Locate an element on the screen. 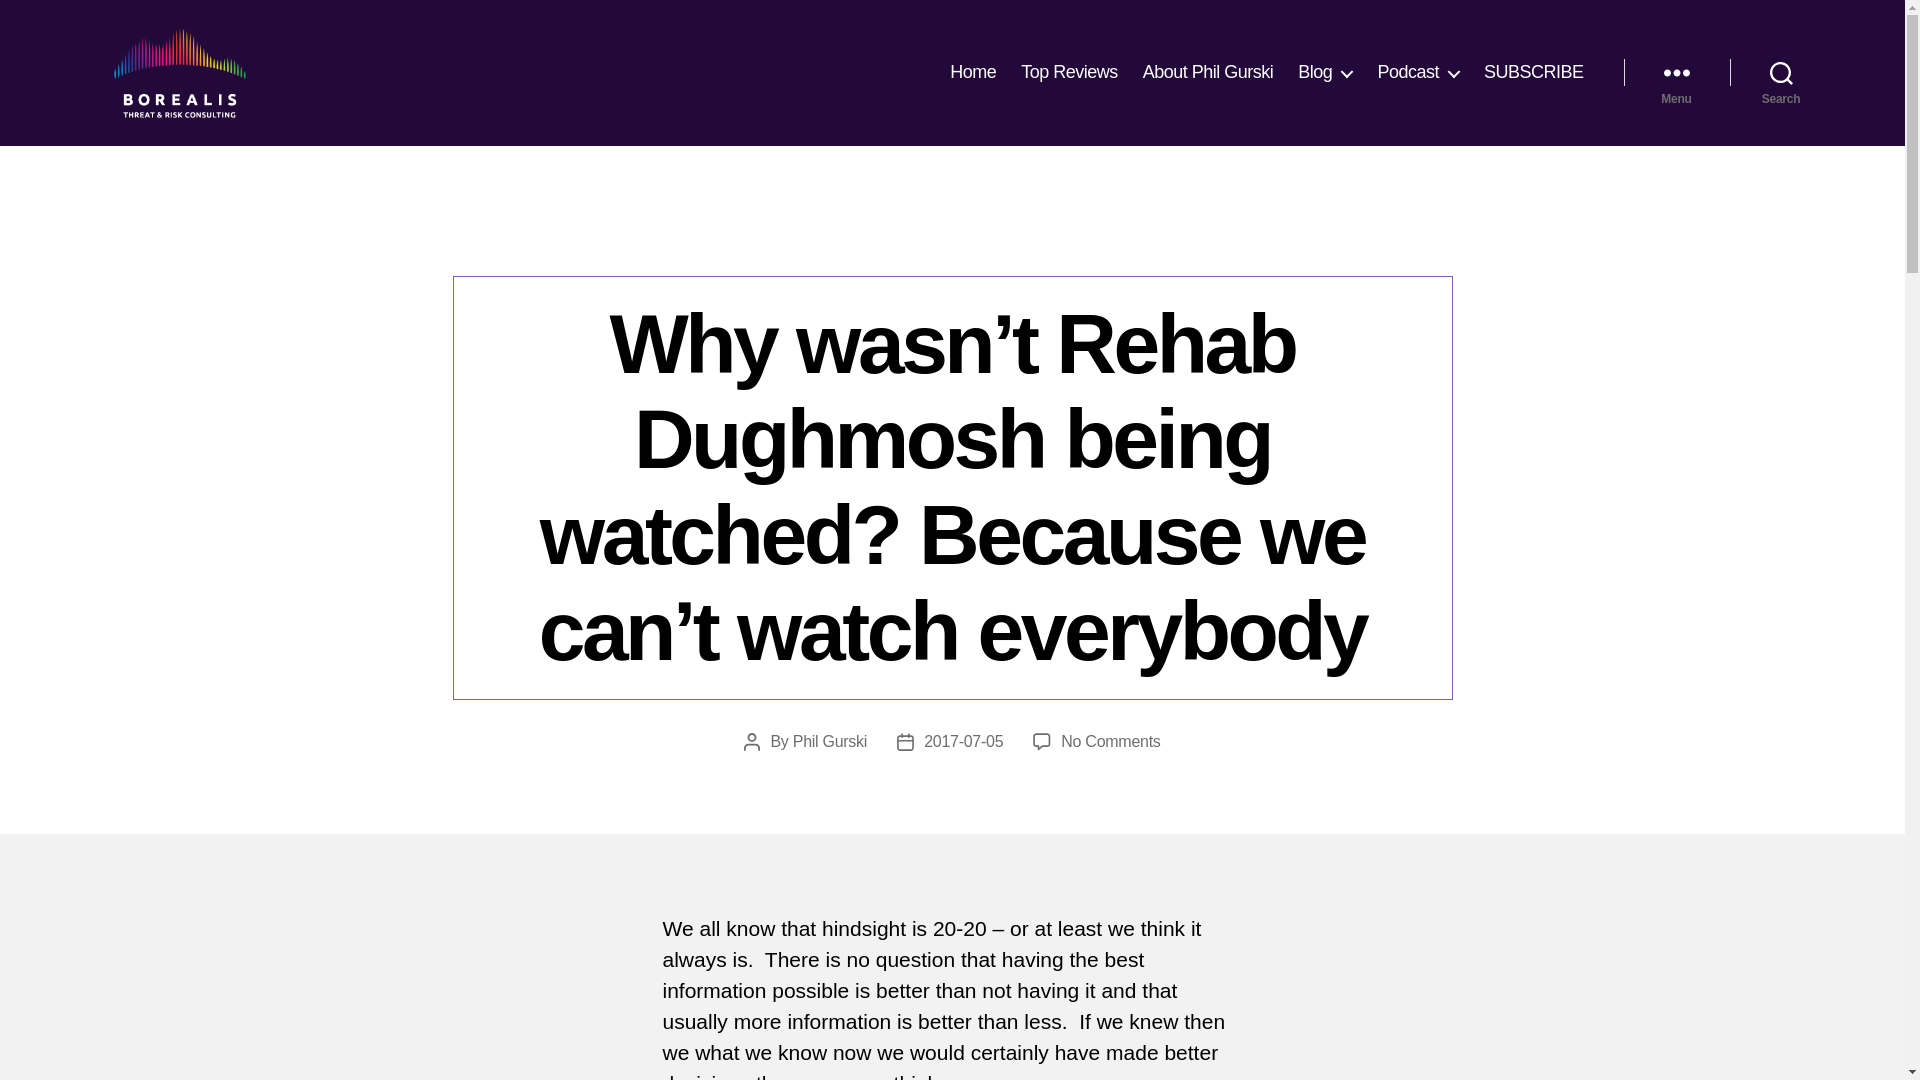  Top Reviews is located at coordinates (1069, 72).